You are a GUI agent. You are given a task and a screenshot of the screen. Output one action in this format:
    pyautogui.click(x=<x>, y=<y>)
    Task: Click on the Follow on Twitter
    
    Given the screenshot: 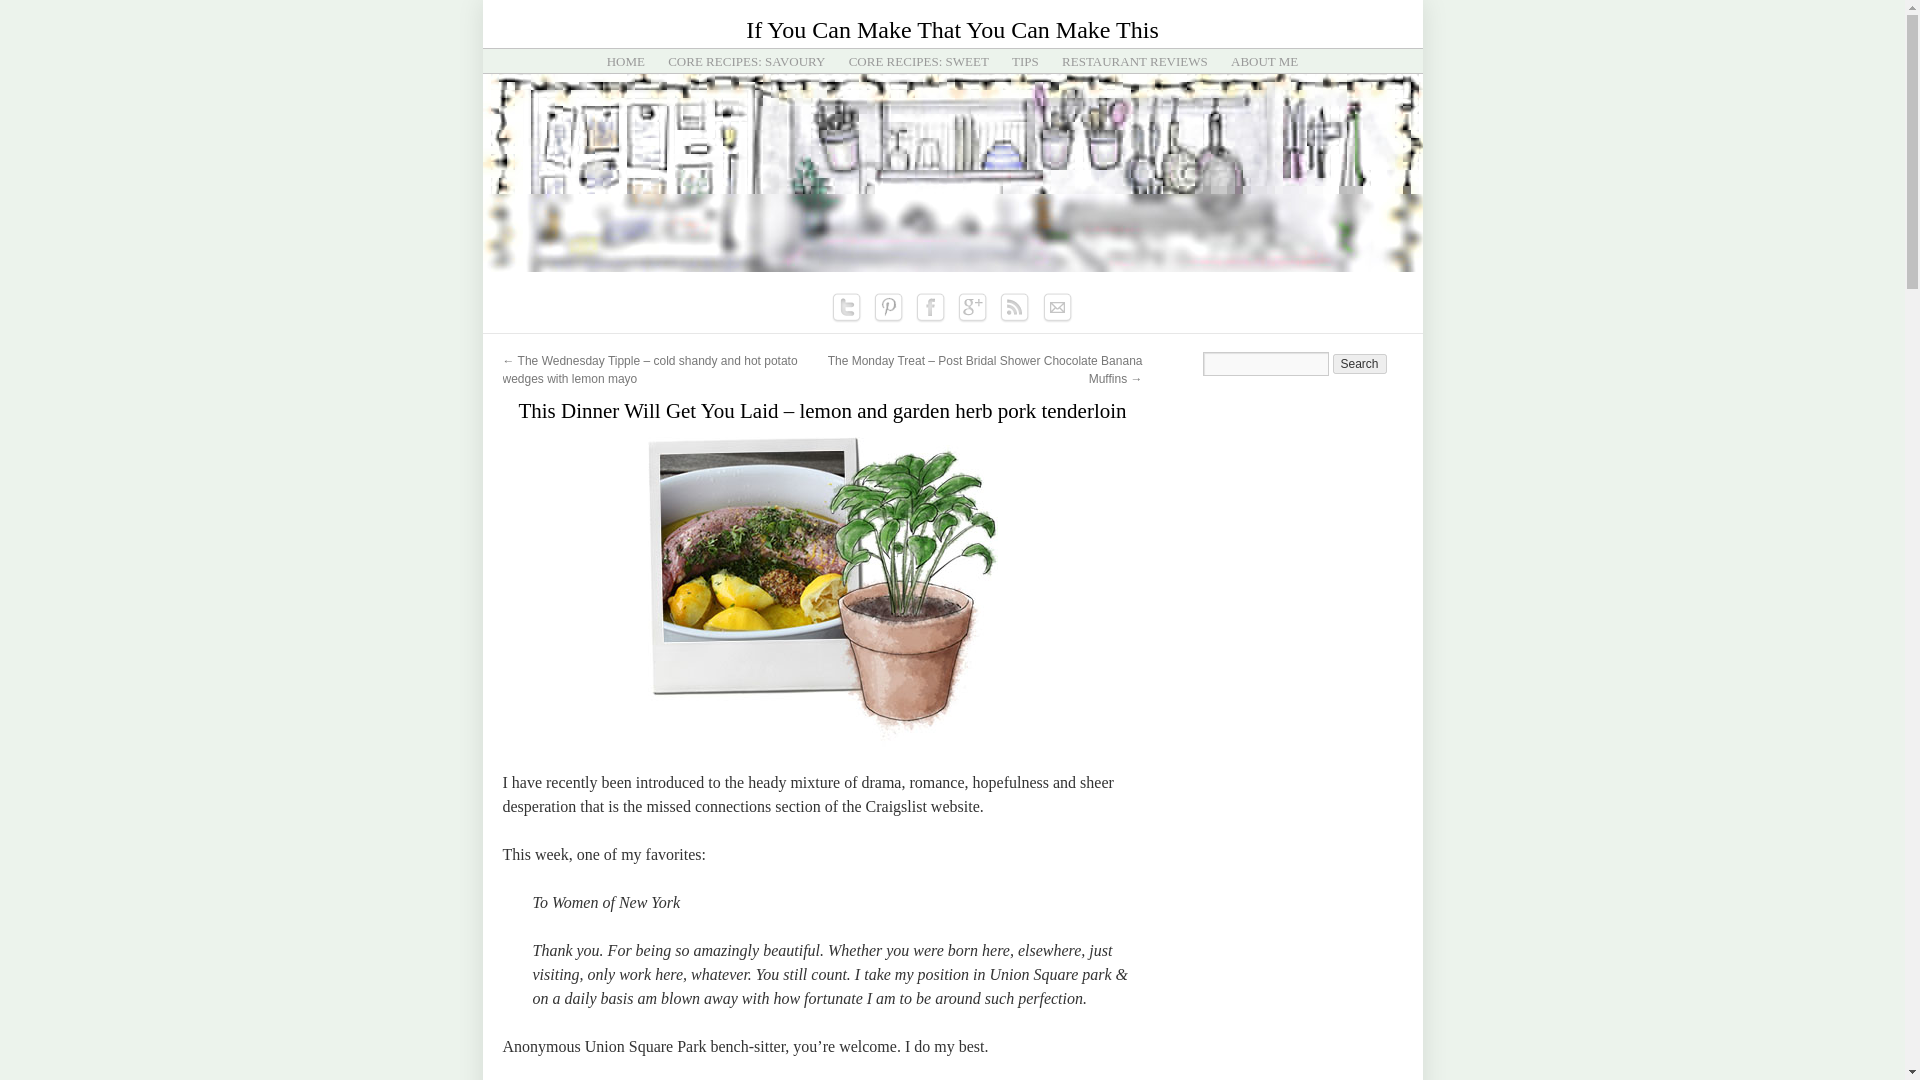 What is the action you would take?
    pyautogui.click(x=847, y=308)
    